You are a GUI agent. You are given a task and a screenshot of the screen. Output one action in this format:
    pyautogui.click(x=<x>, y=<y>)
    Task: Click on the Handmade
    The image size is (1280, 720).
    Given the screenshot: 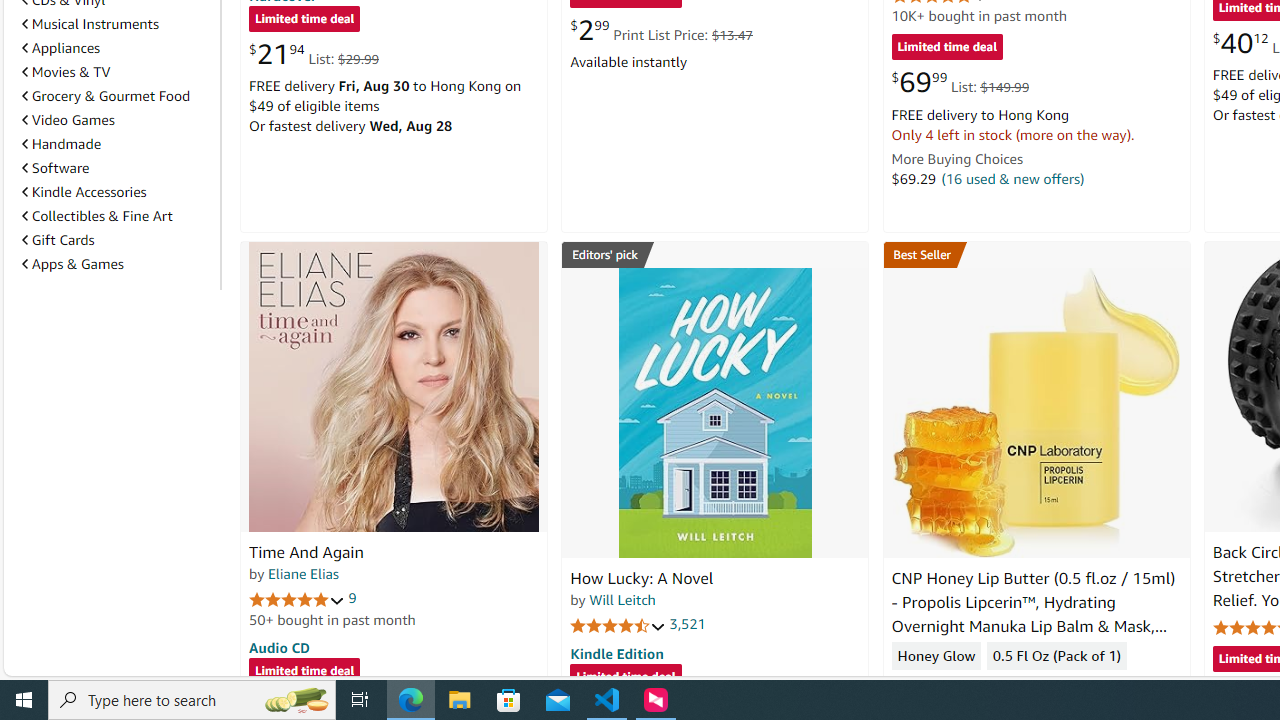 What is the action you would take?
    pyautogui.click(x=117, y=144)
    